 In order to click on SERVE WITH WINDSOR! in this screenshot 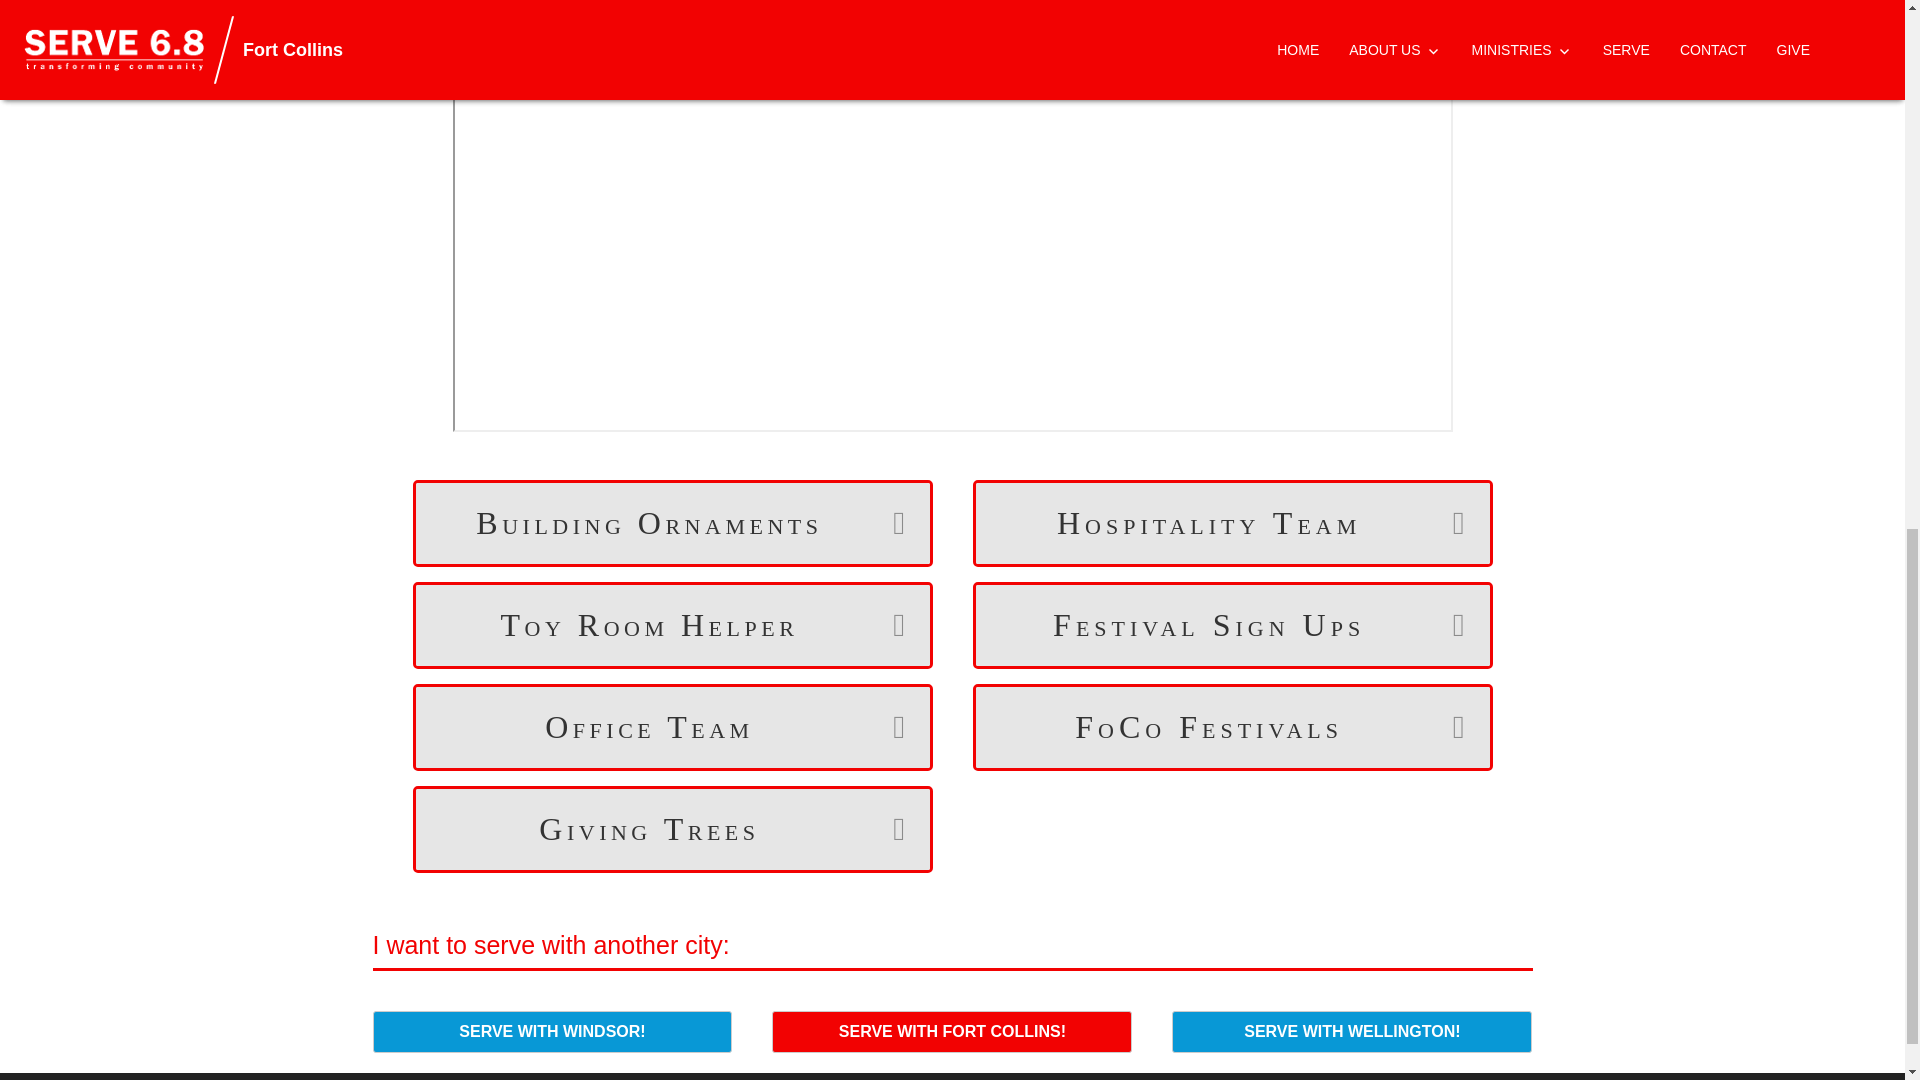, I will do `click(552, 1032)`.